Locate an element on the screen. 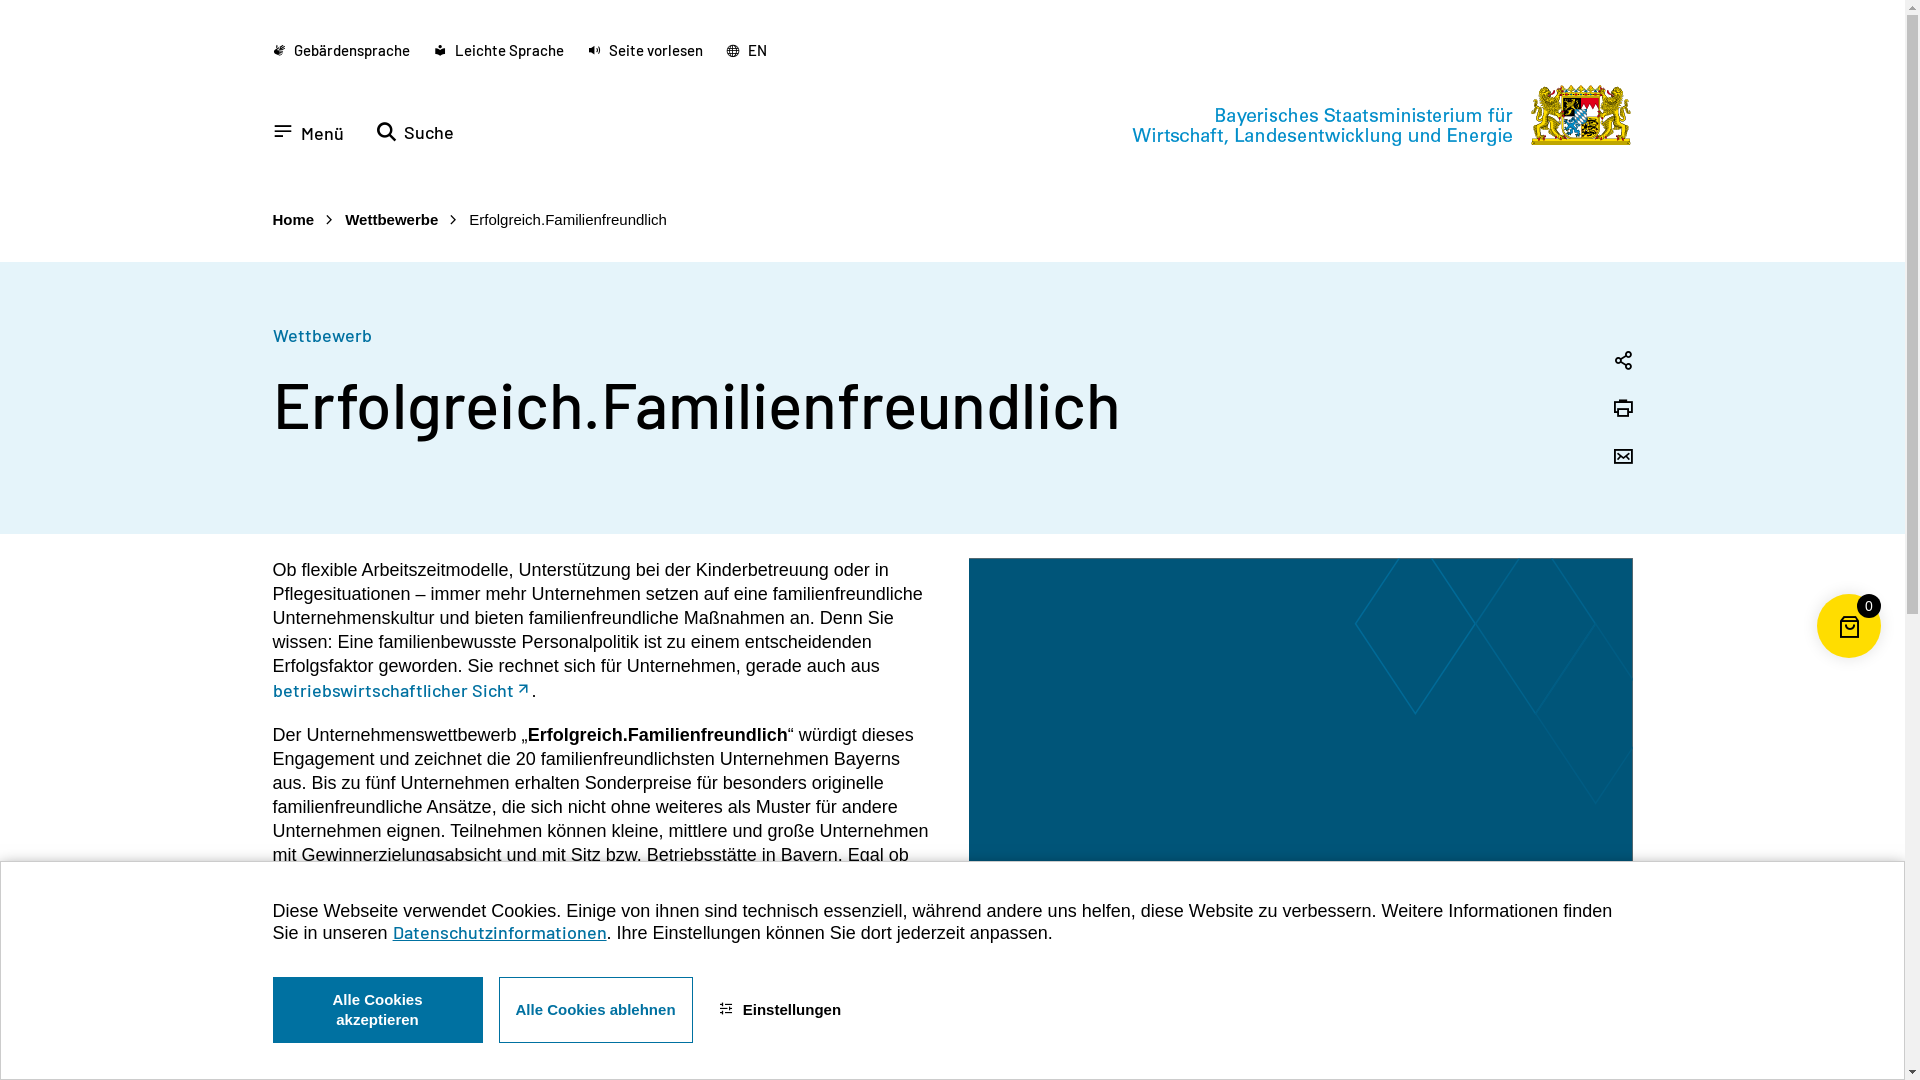 The height and width of the screenshot is (1080, 1920). Leichte Sprache is located at coordinates (499, 51).